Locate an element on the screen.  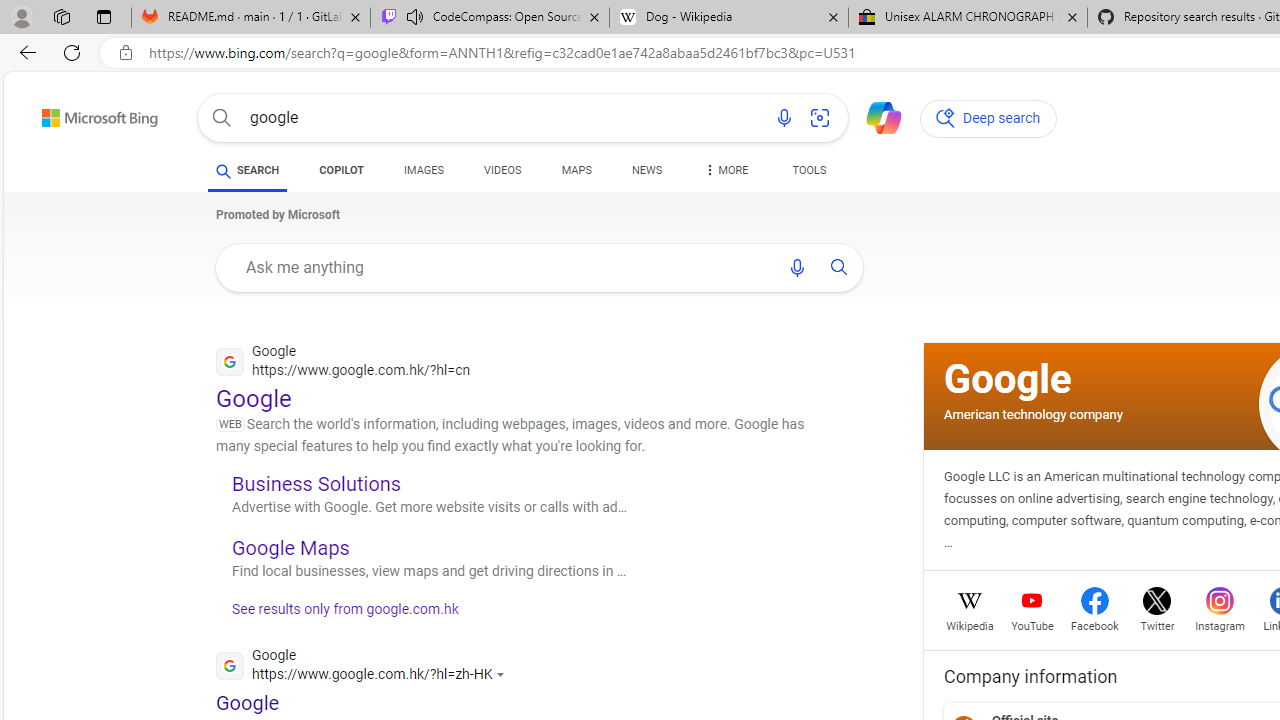
Twitter is located at coordinates (1156, 624).